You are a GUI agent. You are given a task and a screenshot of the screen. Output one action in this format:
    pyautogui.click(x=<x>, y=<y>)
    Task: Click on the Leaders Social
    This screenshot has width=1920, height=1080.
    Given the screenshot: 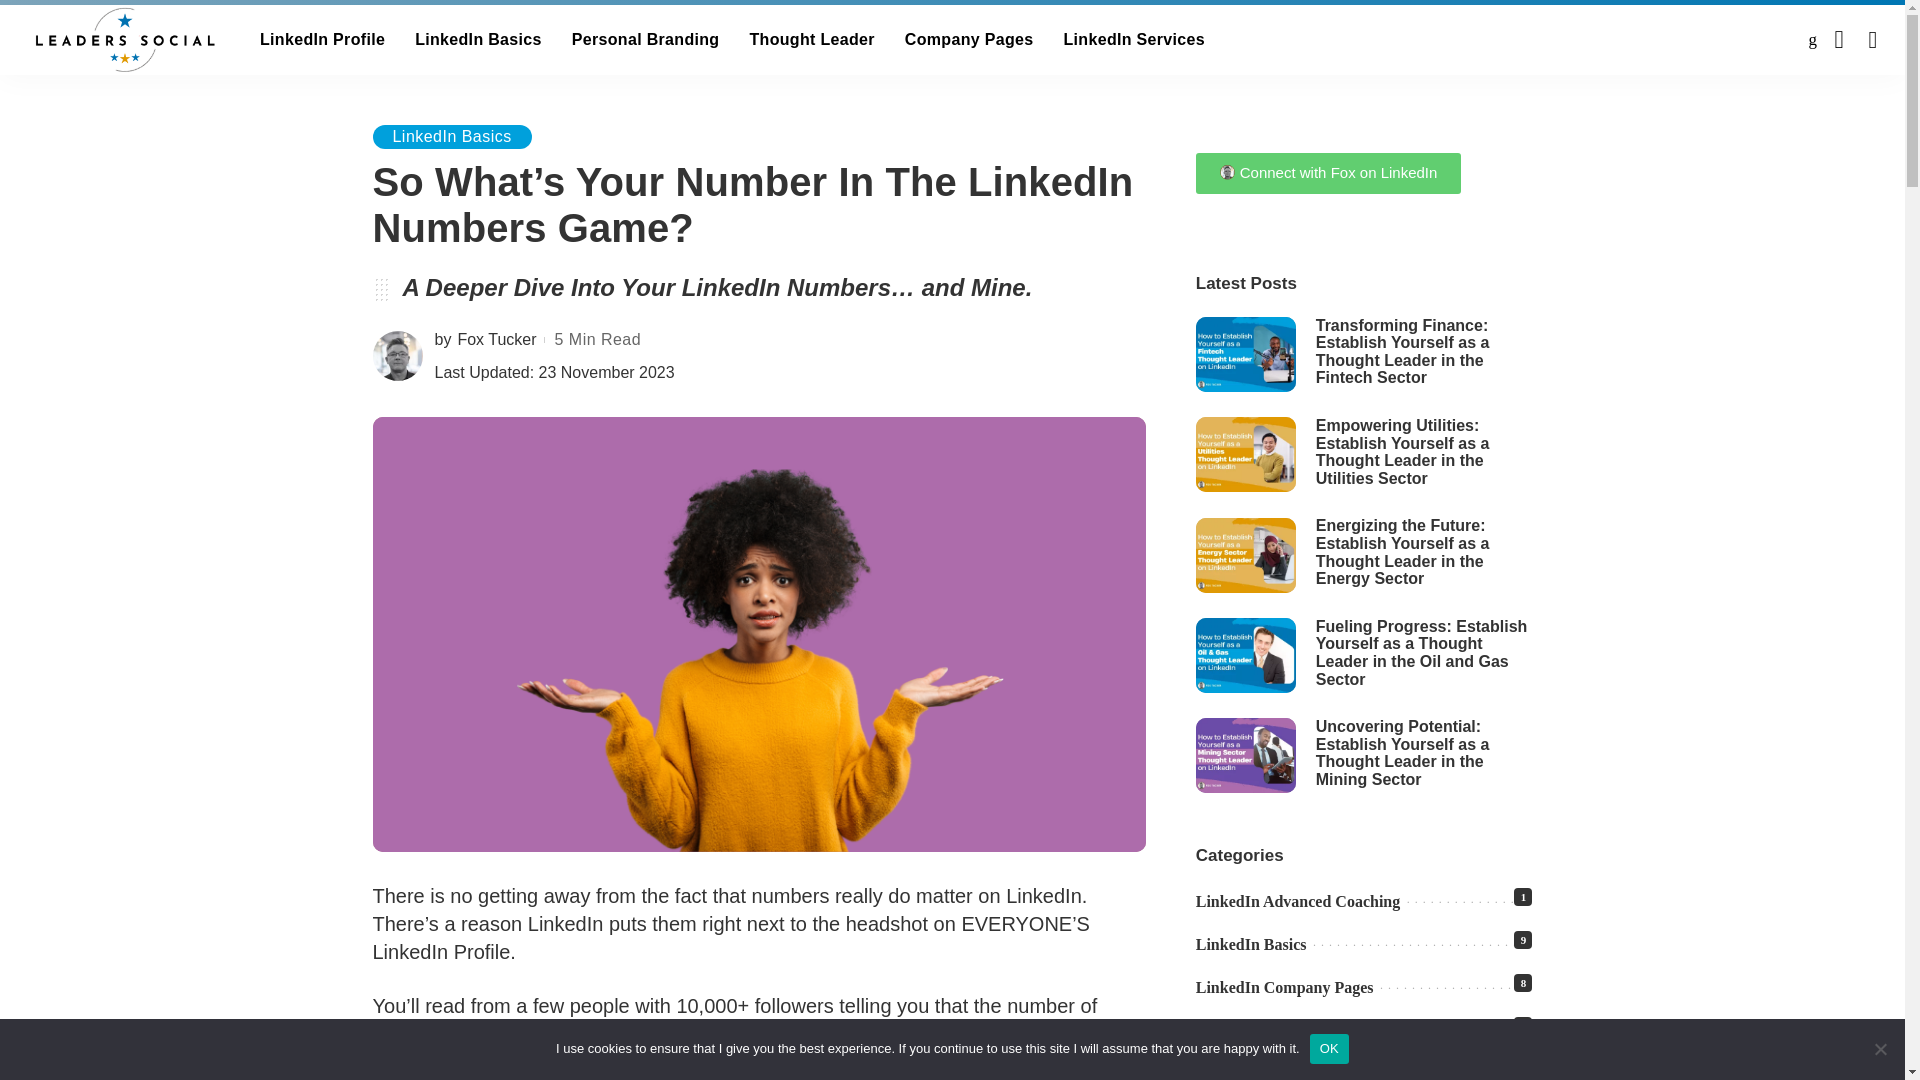 What is the action you would take?
    pyautogui.click(x=124, y=40)
    